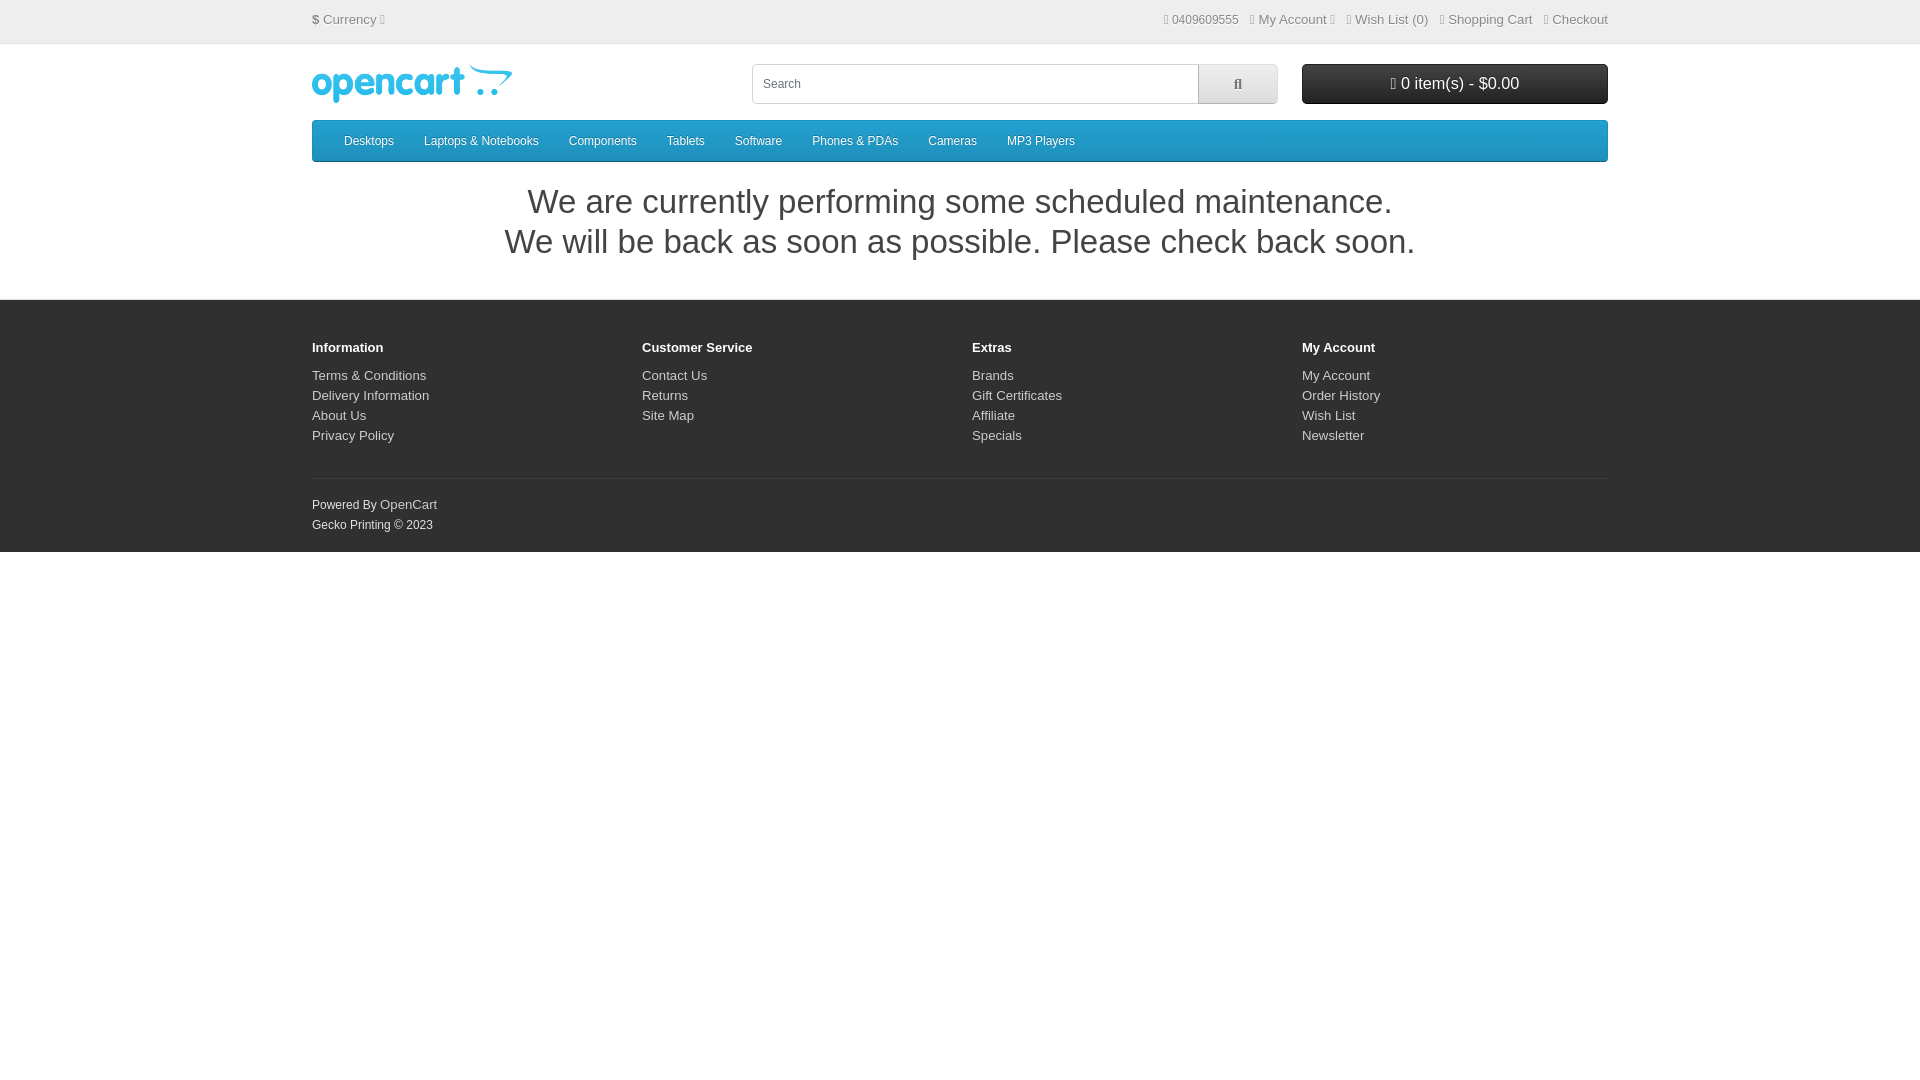 The image size is (1920, 1080). I want to click on Wish List, so click(1329, 416).